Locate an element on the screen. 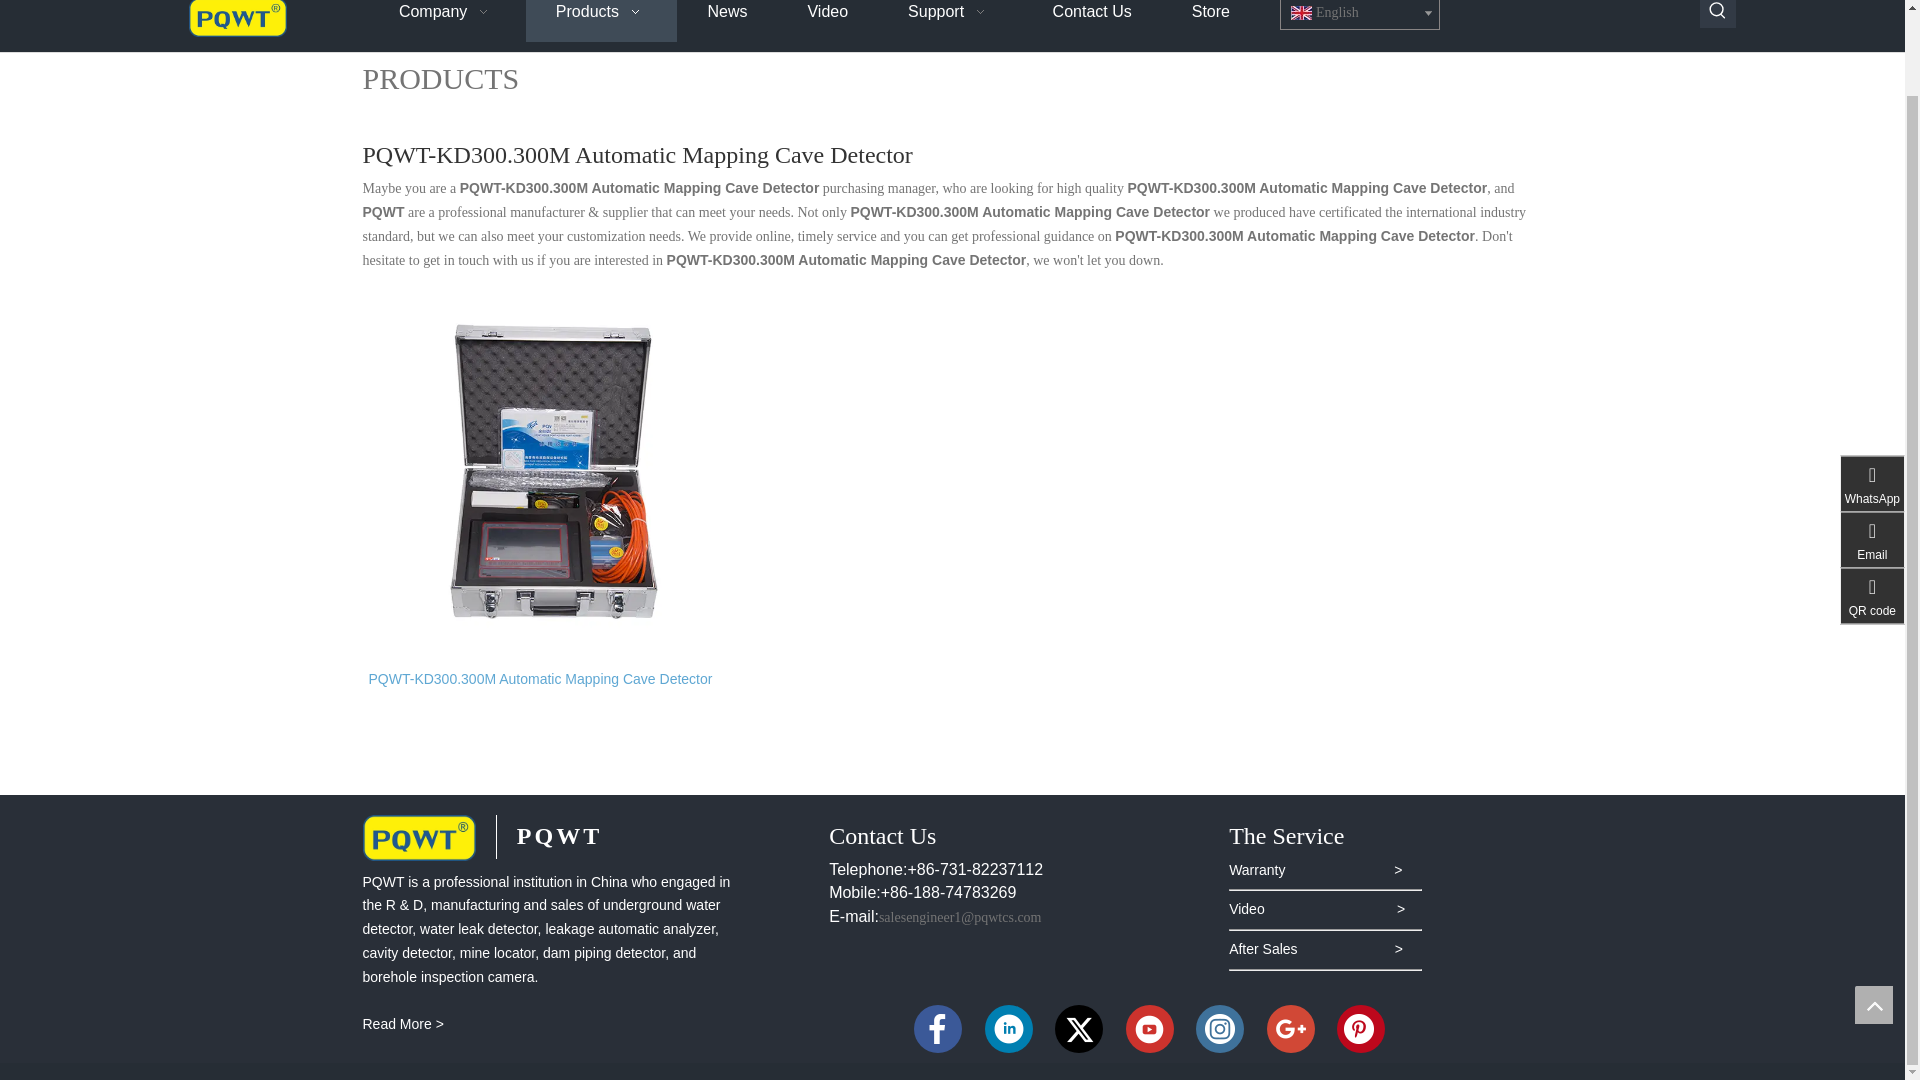 The image size is (1920, 1080). Instagram is located at coordinates (1220, 1029).